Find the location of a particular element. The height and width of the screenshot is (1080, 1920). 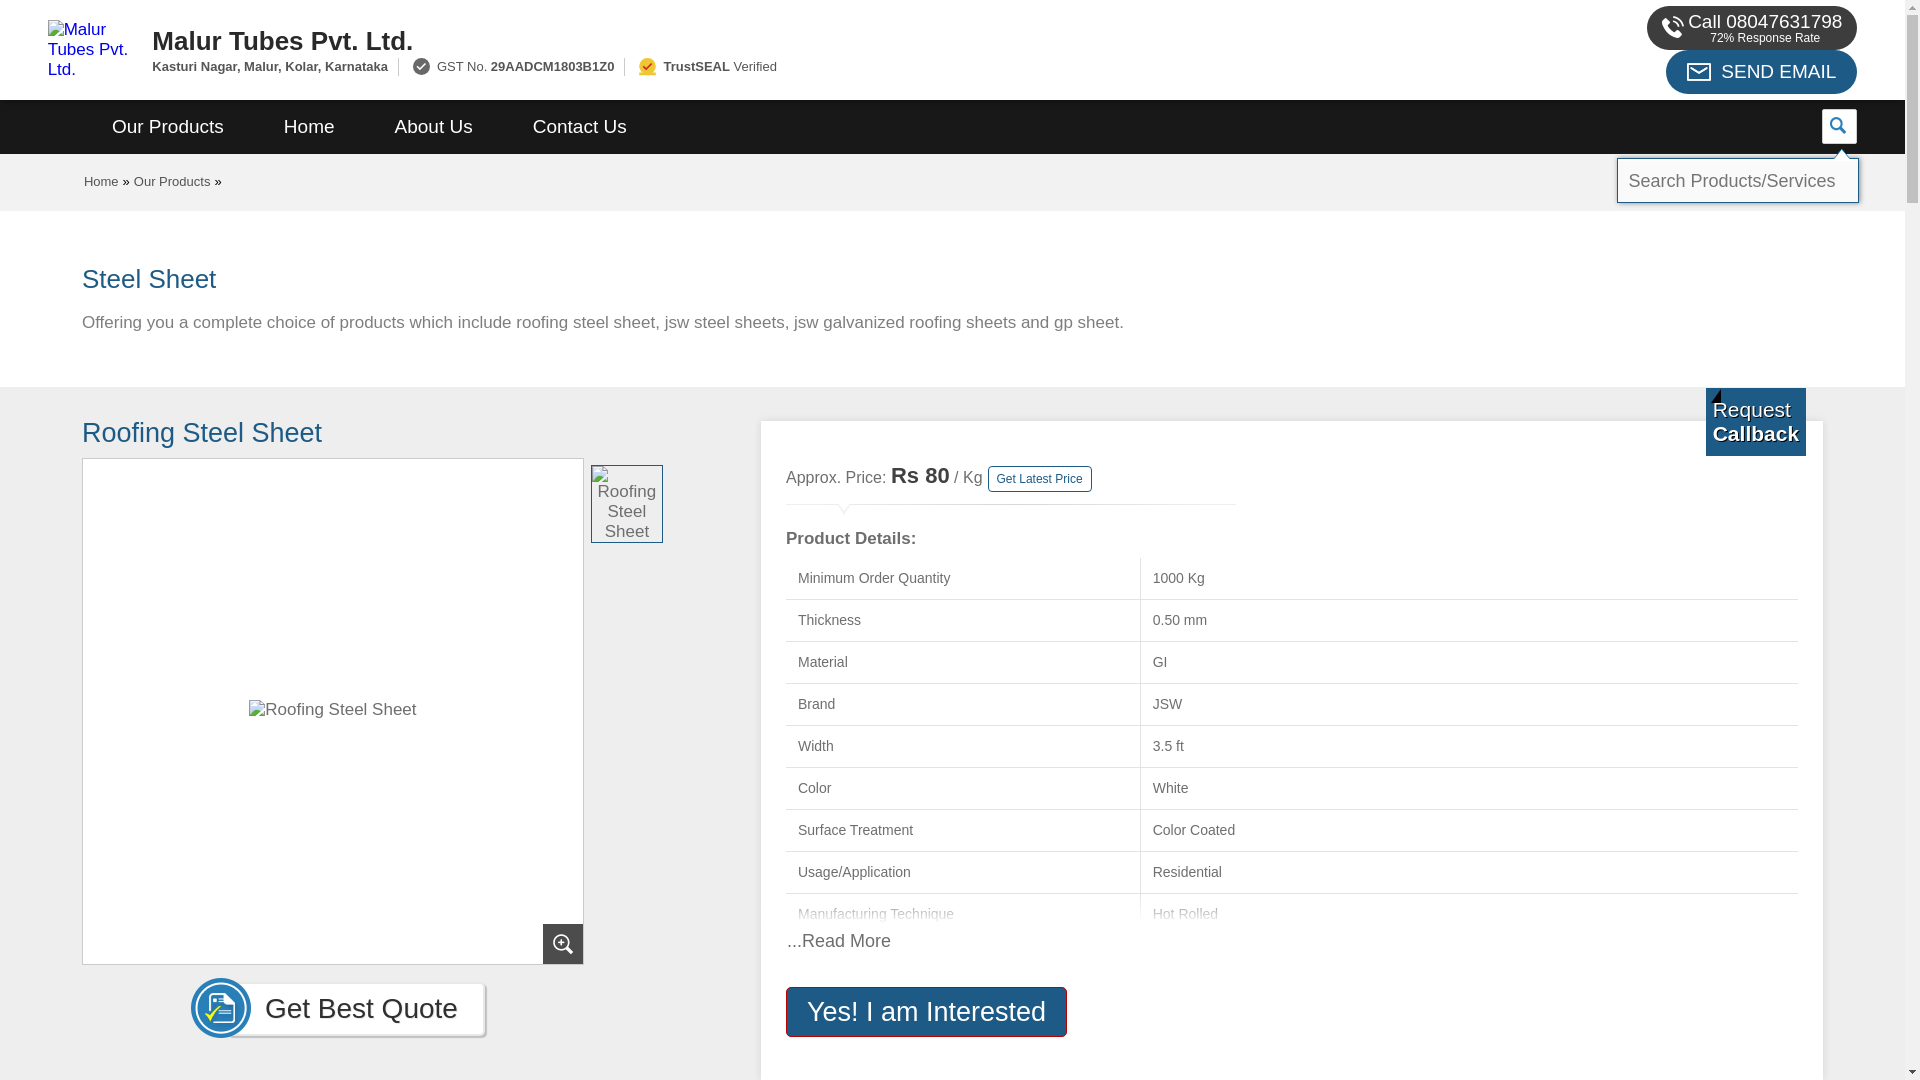

Get a Call from us is located at coordinates (1756, 421).